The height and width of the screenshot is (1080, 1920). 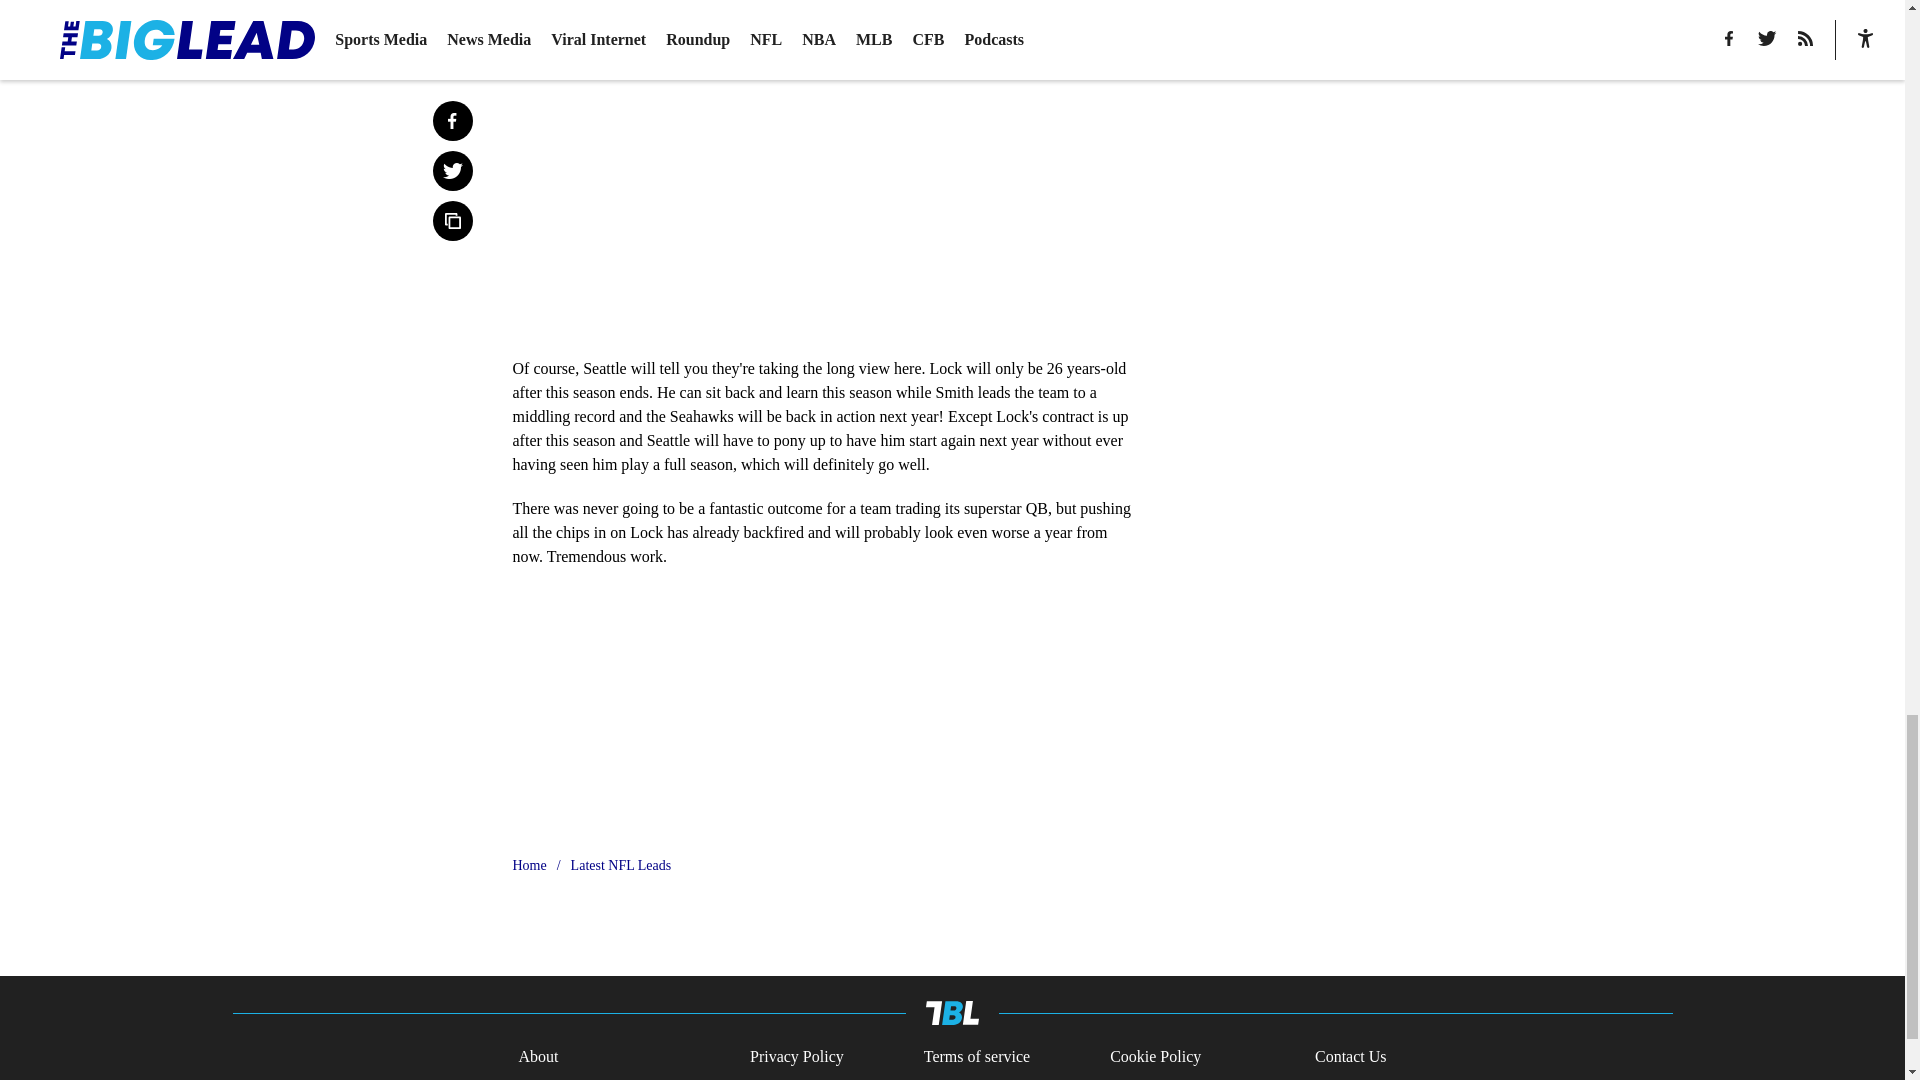 What do you see at coordinates (822, 704) in the screenshot?
I see `open-spotify` at bounding box center [822, 704].